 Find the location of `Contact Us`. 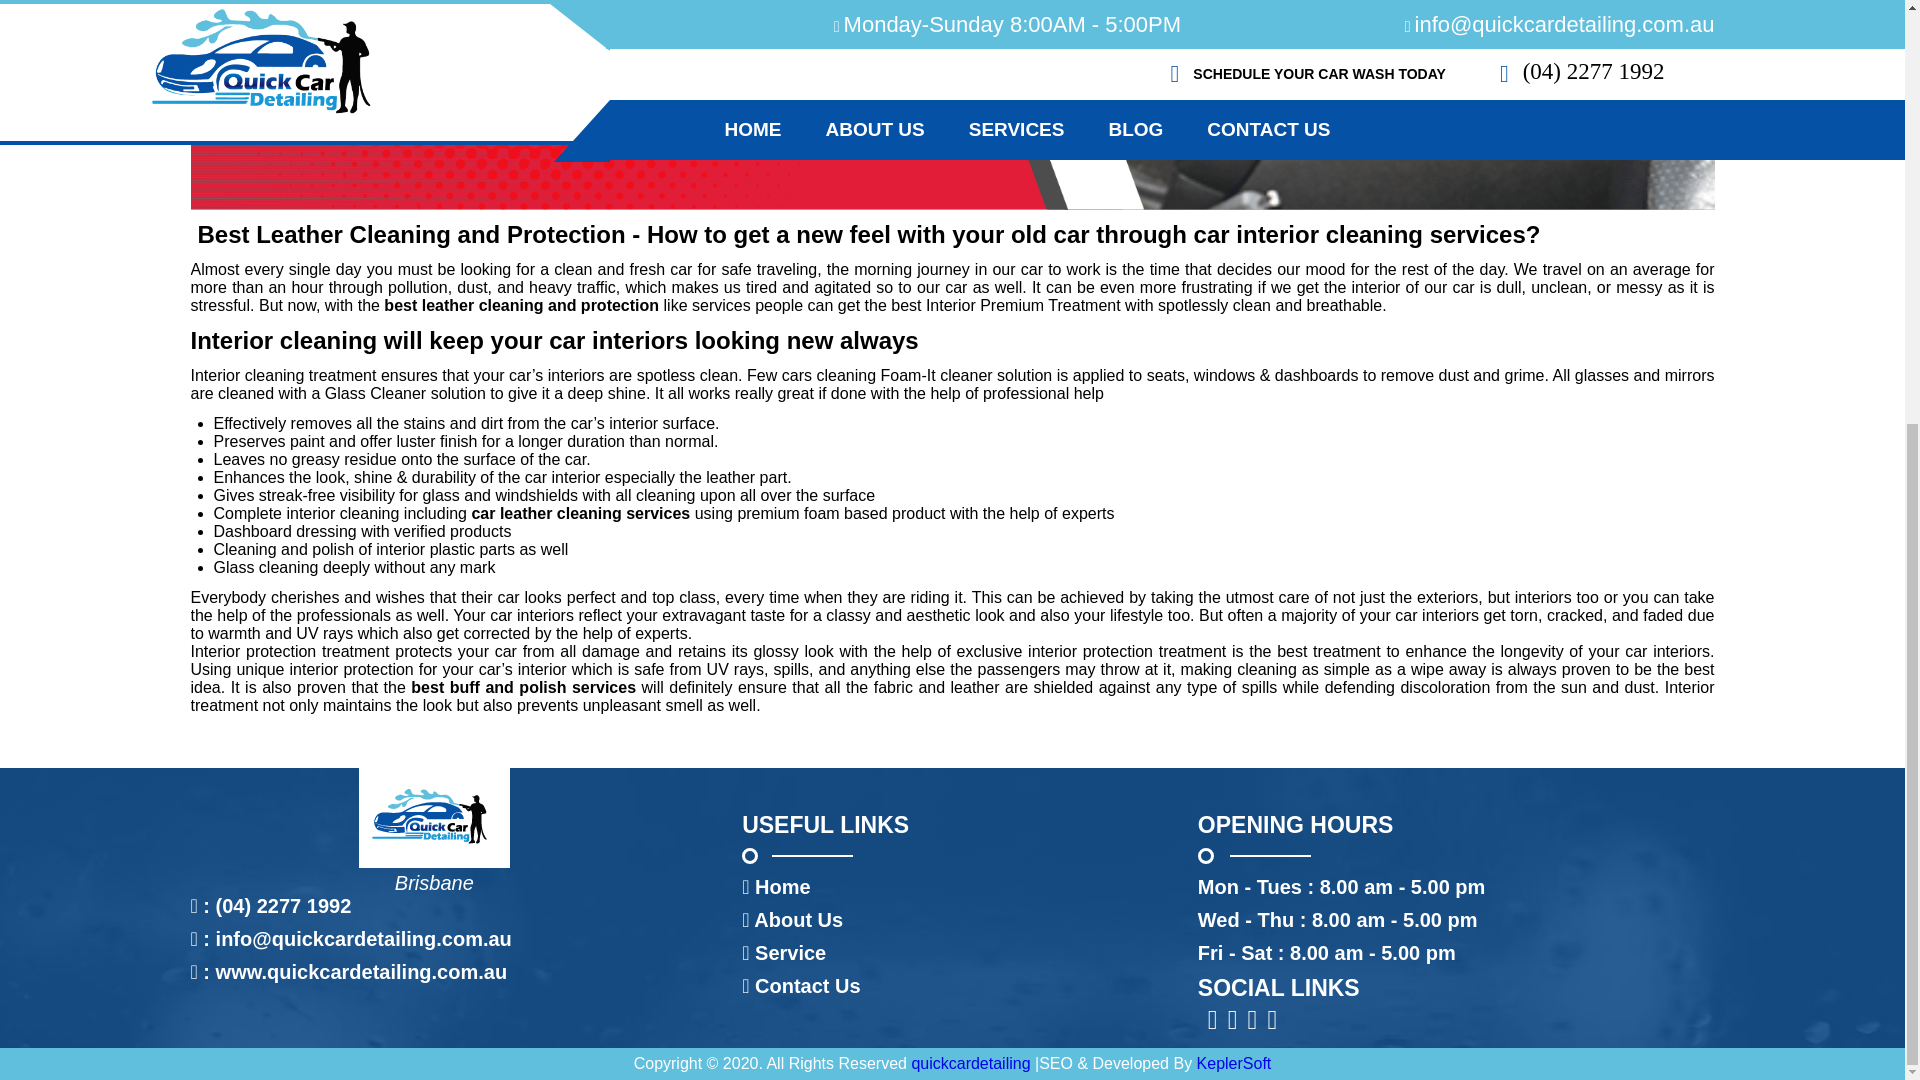

Contact Us is located at coordinates (807, 986).